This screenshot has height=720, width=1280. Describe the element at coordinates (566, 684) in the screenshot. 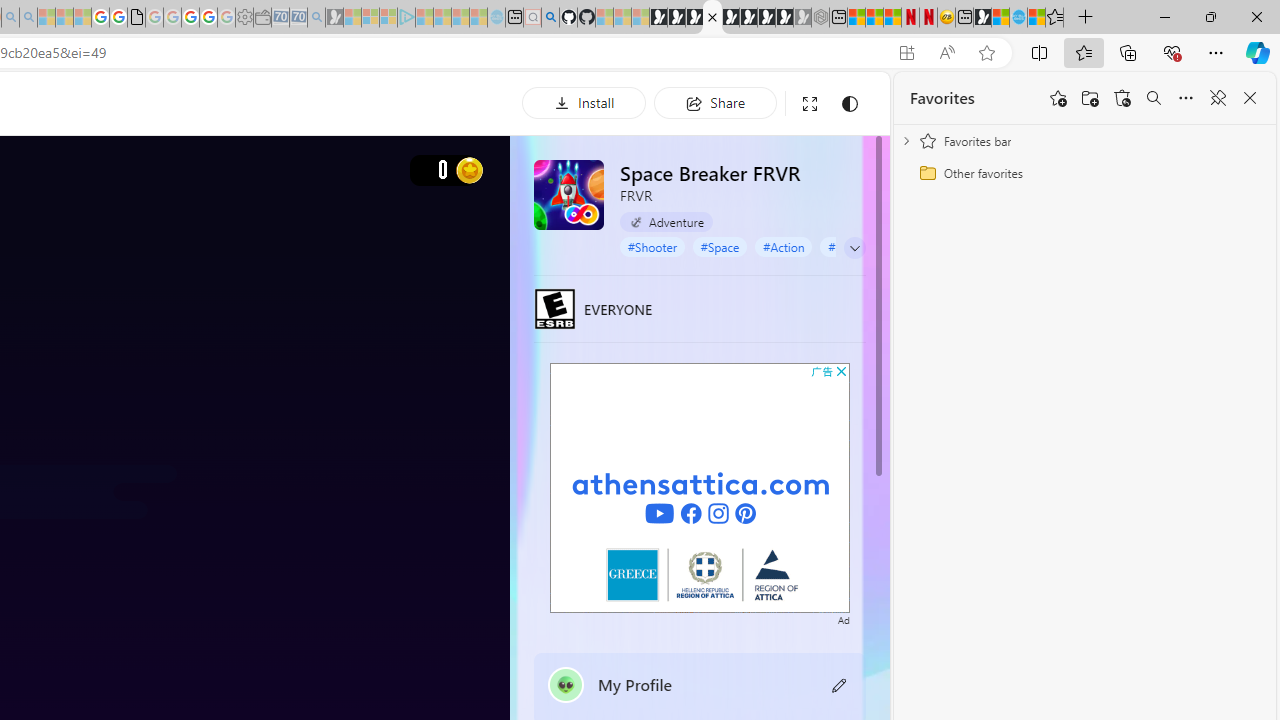

I see `""'s avatar` at that location.